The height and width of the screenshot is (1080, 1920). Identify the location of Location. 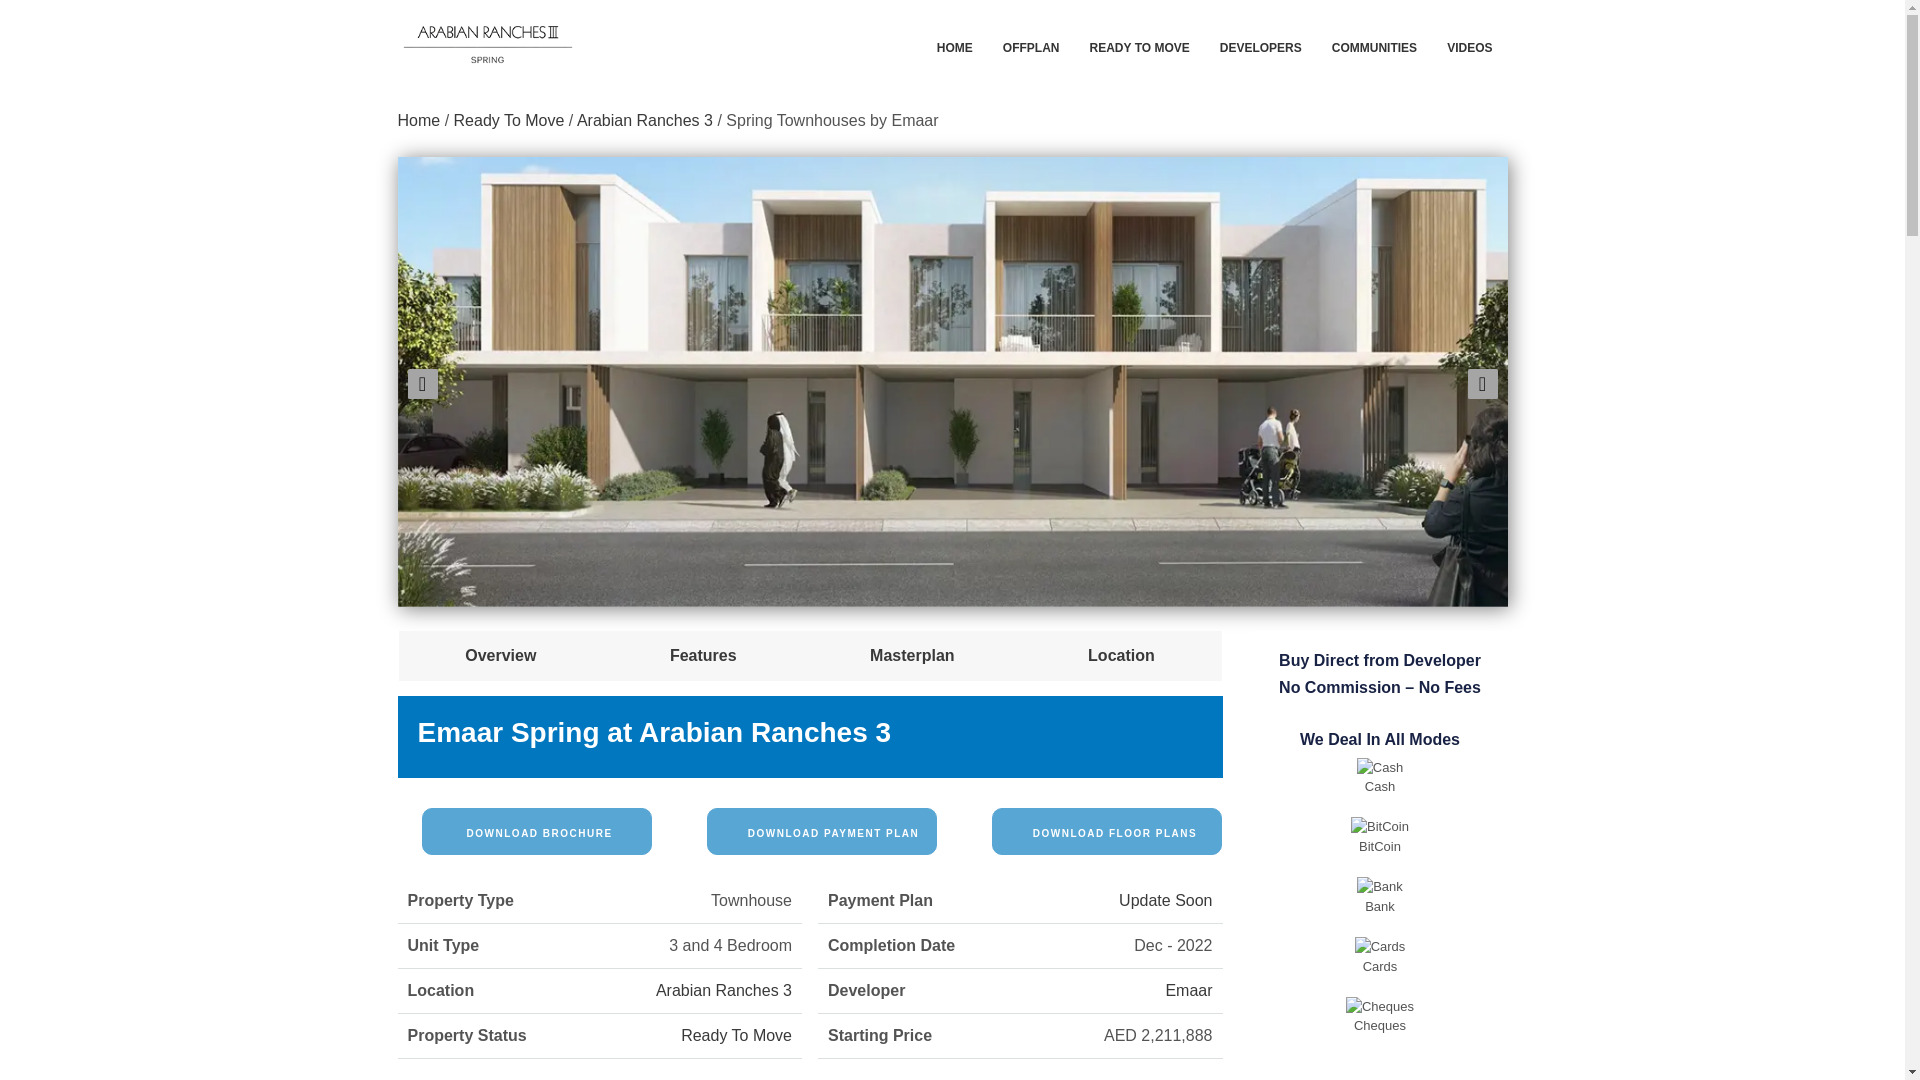
(1122, 655).